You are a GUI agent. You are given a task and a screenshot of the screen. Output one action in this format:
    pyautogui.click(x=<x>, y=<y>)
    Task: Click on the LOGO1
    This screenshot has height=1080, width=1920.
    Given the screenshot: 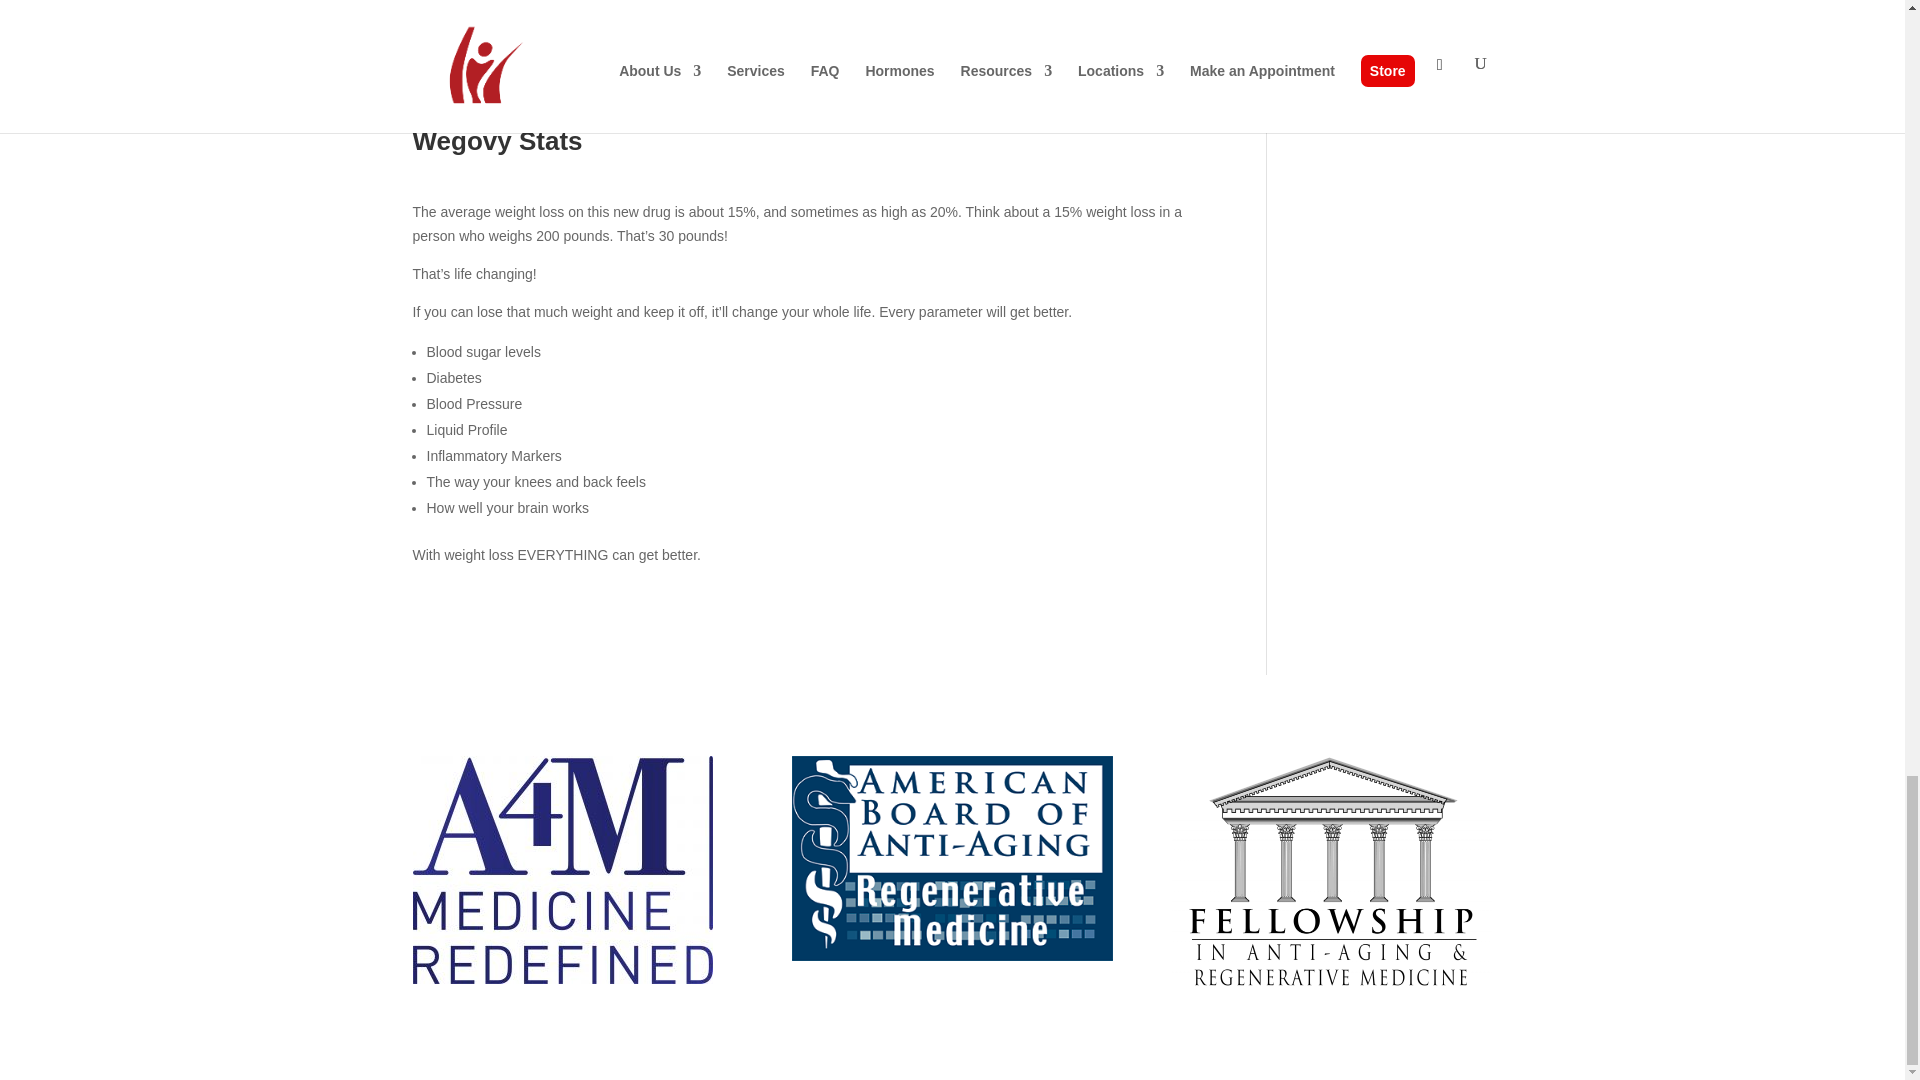 What is the action you would take?
    pyautogui.click(x=1331, y=878)
    